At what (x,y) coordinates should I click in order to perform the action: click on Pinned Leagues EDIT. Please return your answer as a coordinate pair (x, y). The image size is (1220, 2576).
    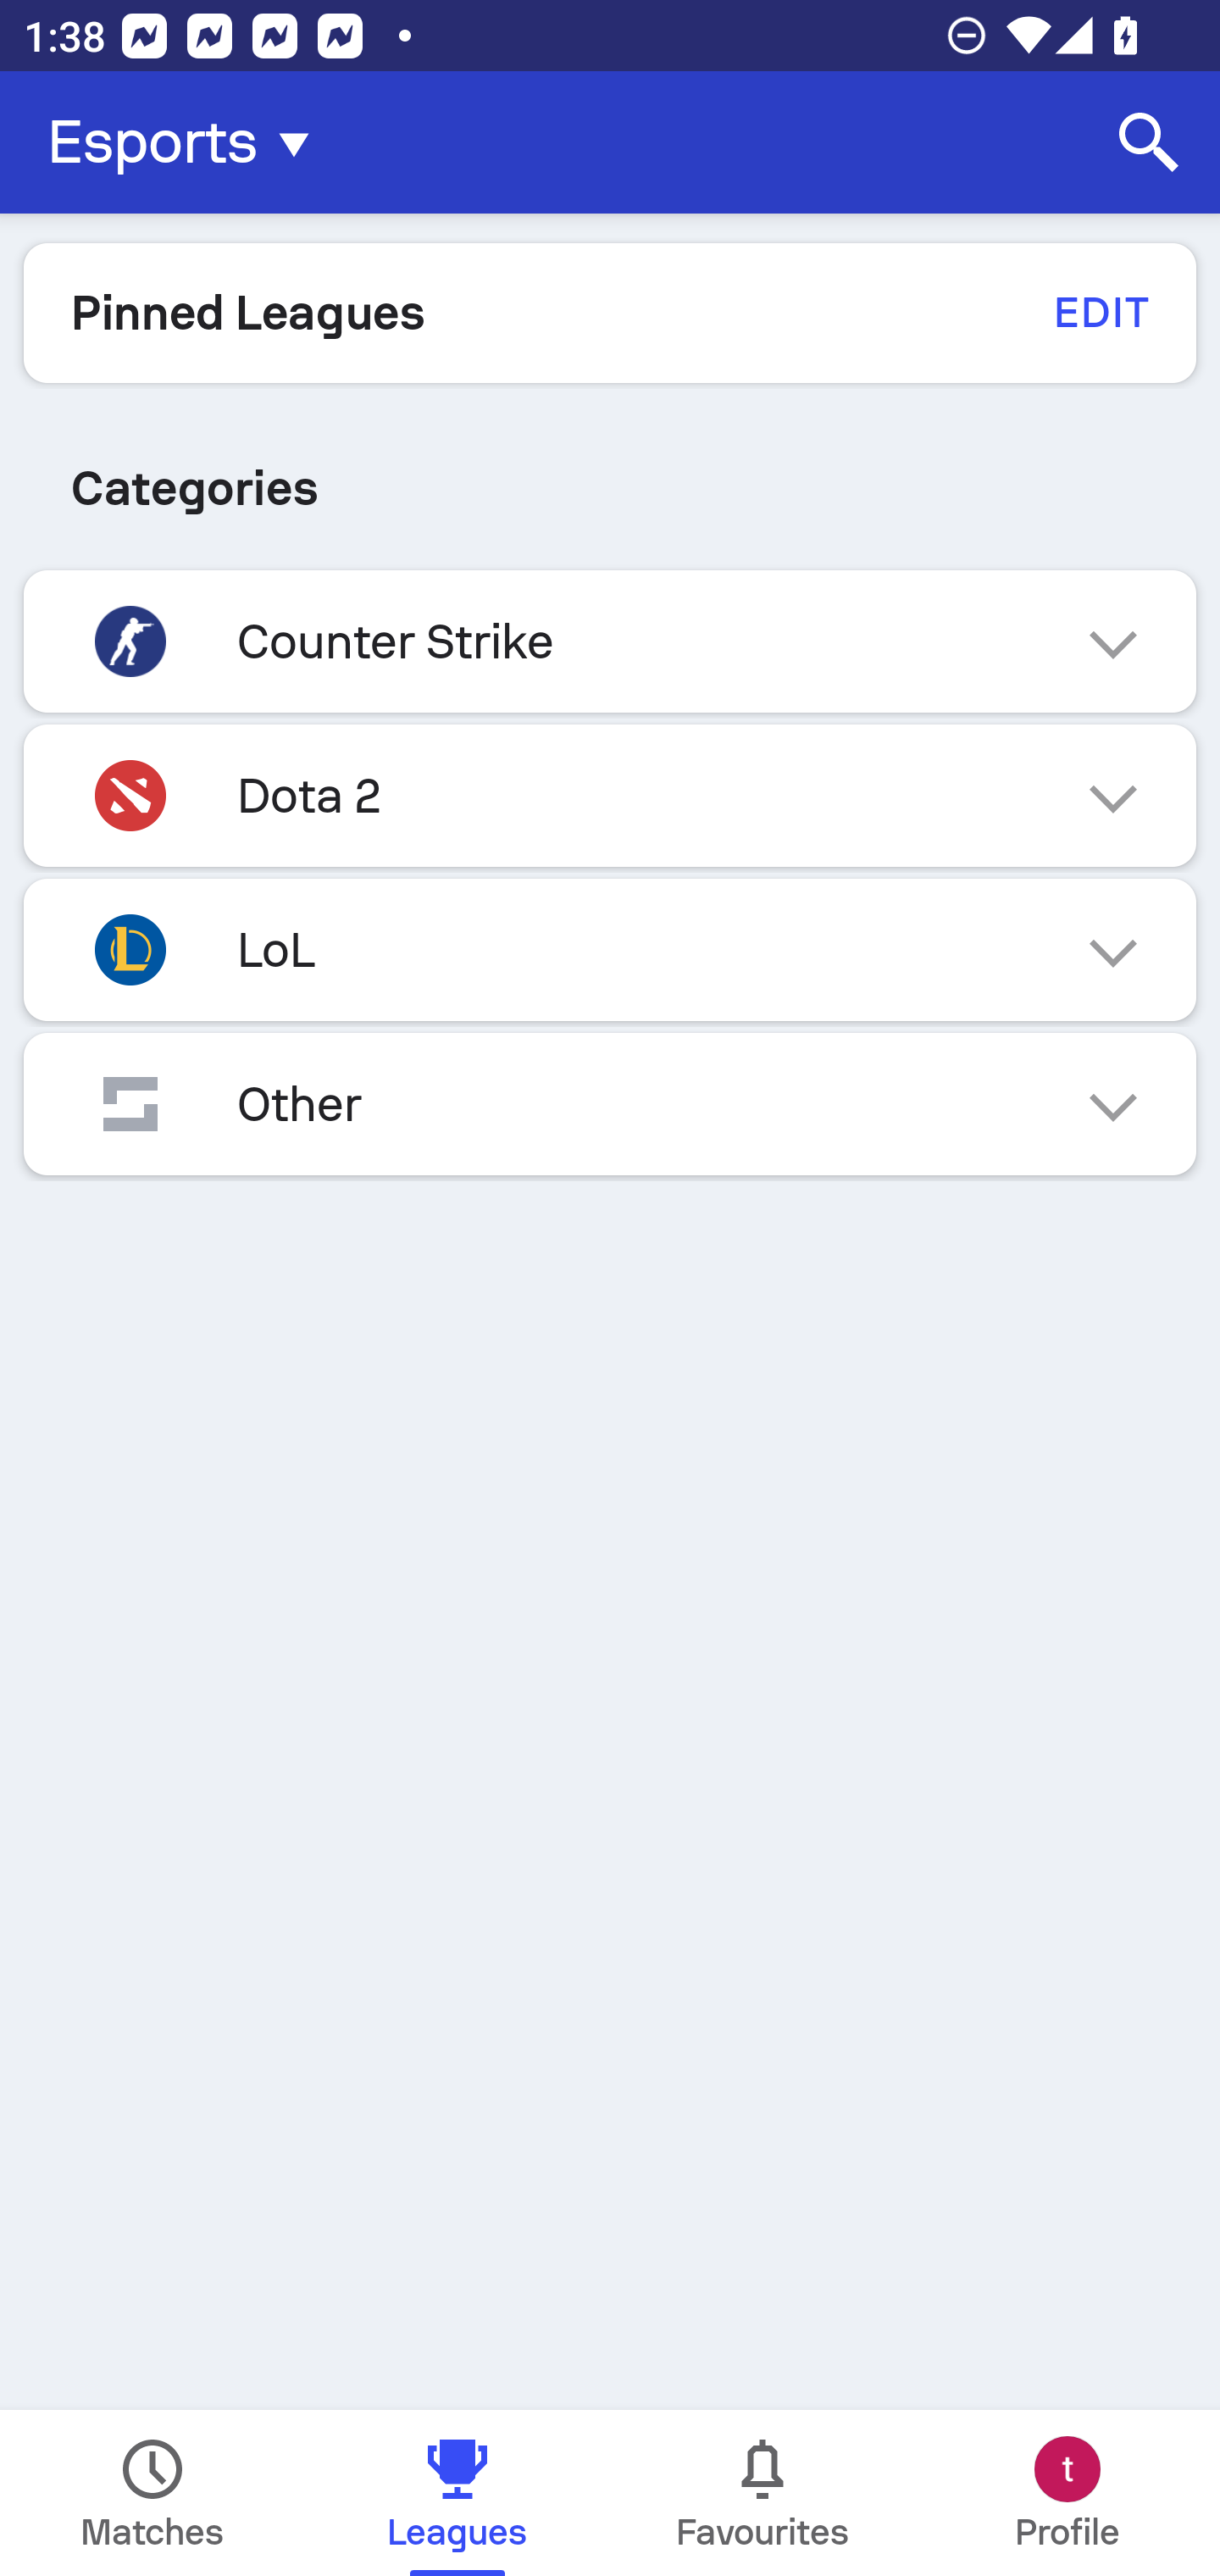
    Looking at the image, I should click on (610, 313).